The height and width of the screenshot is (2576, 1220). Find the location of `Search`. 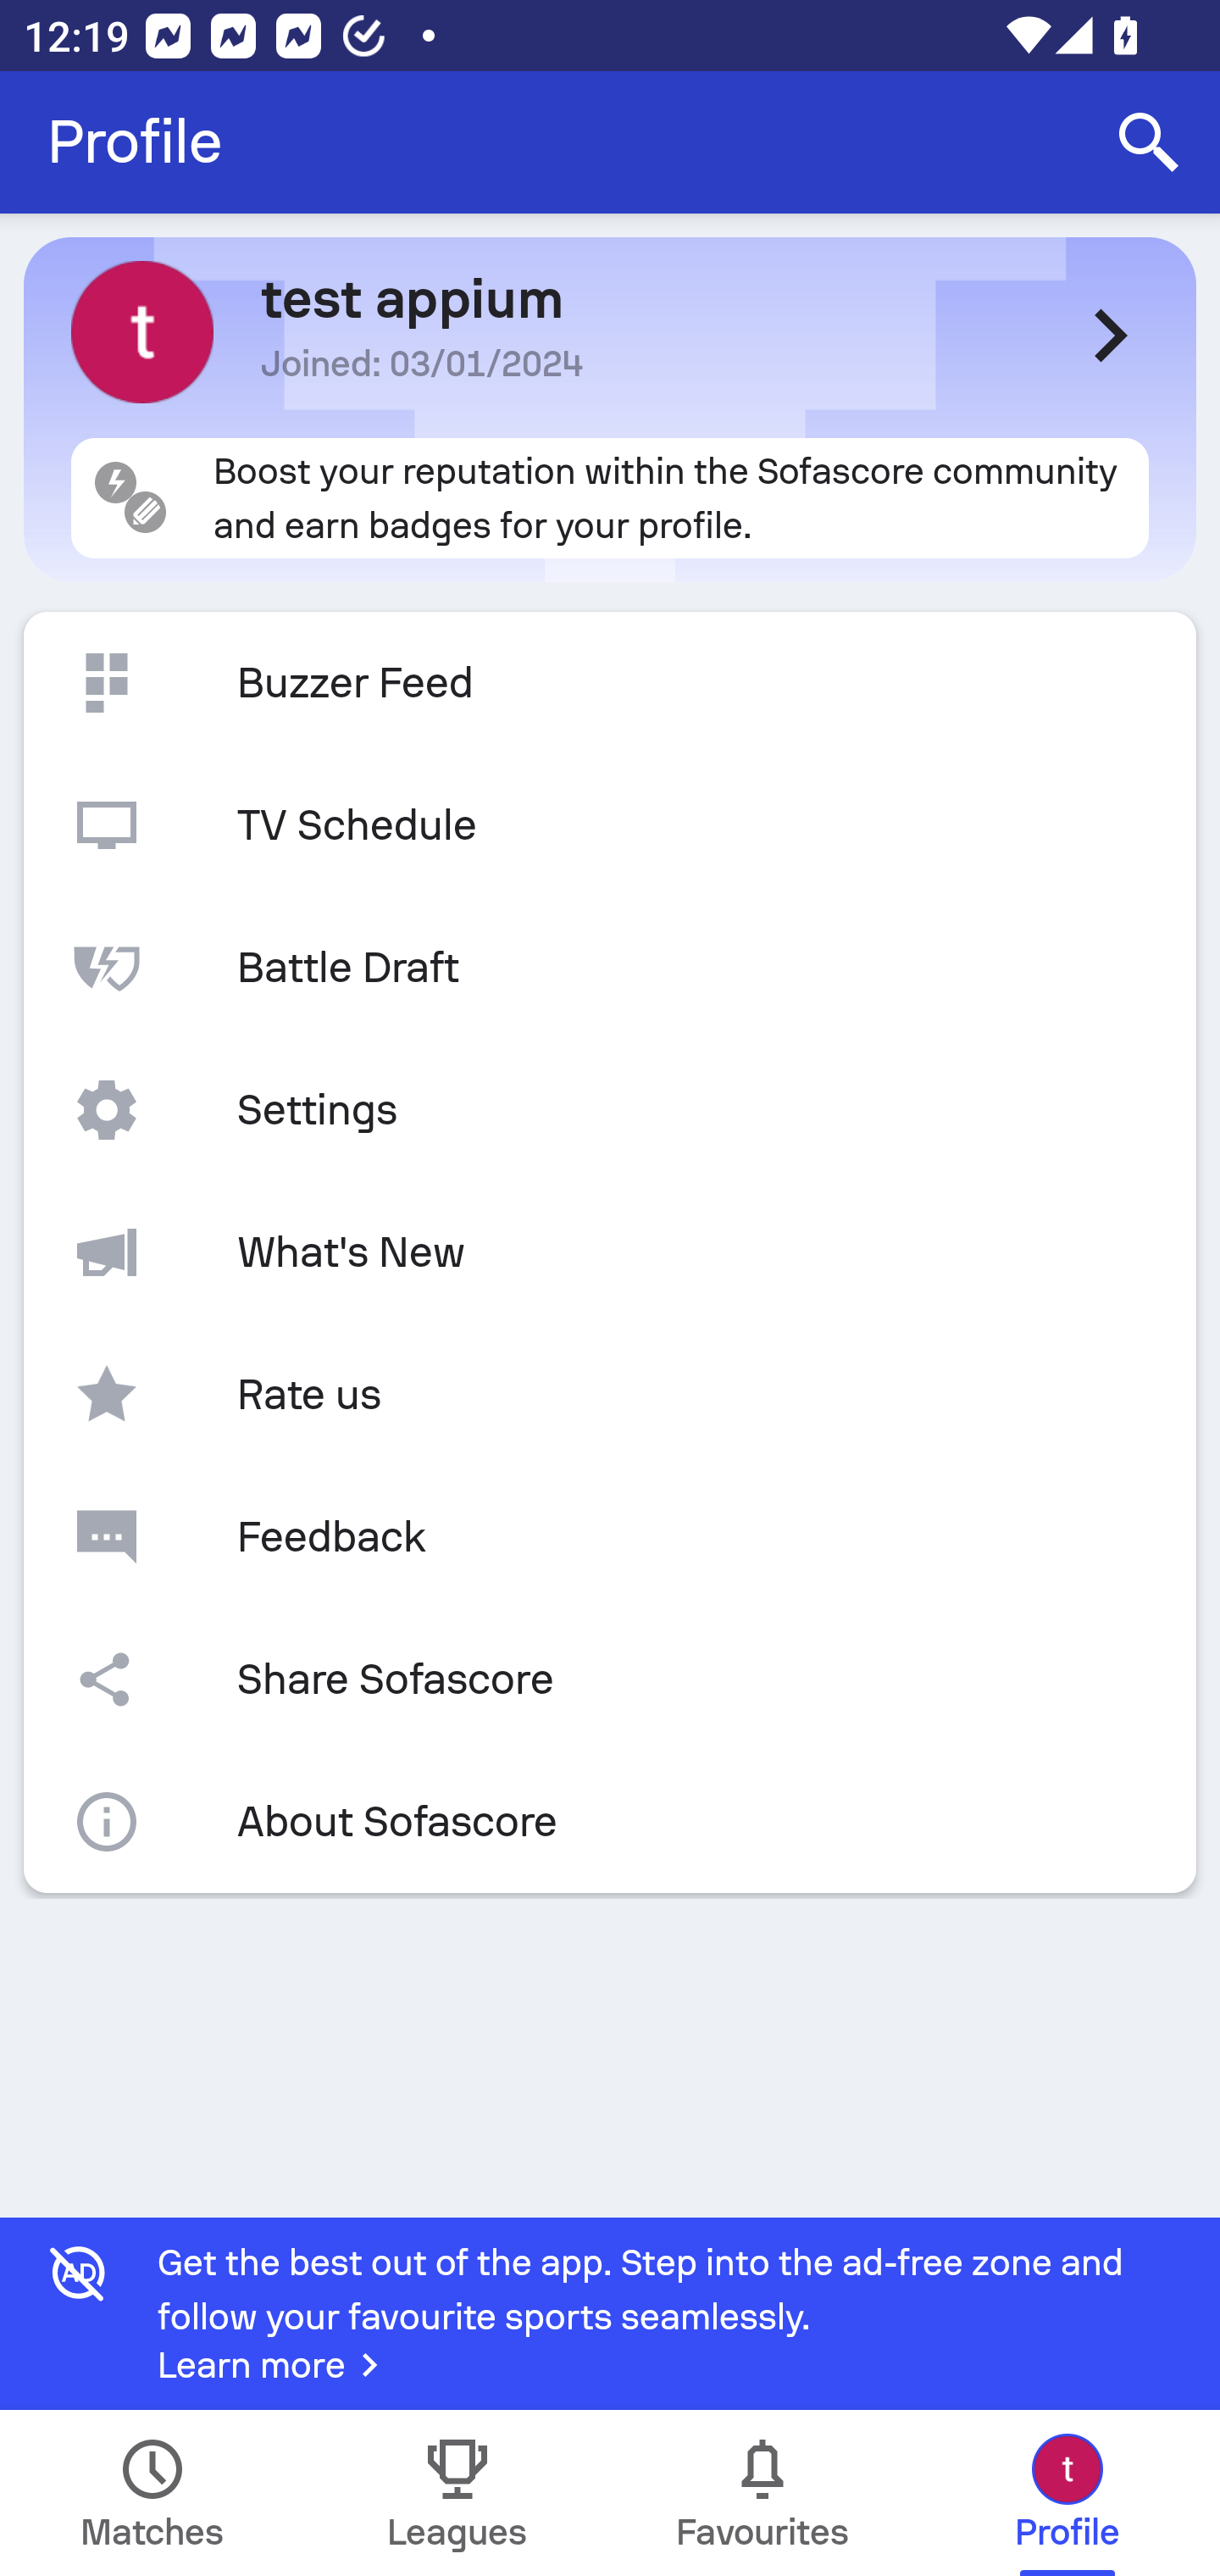

Search is located at coordinates (1149, 142).